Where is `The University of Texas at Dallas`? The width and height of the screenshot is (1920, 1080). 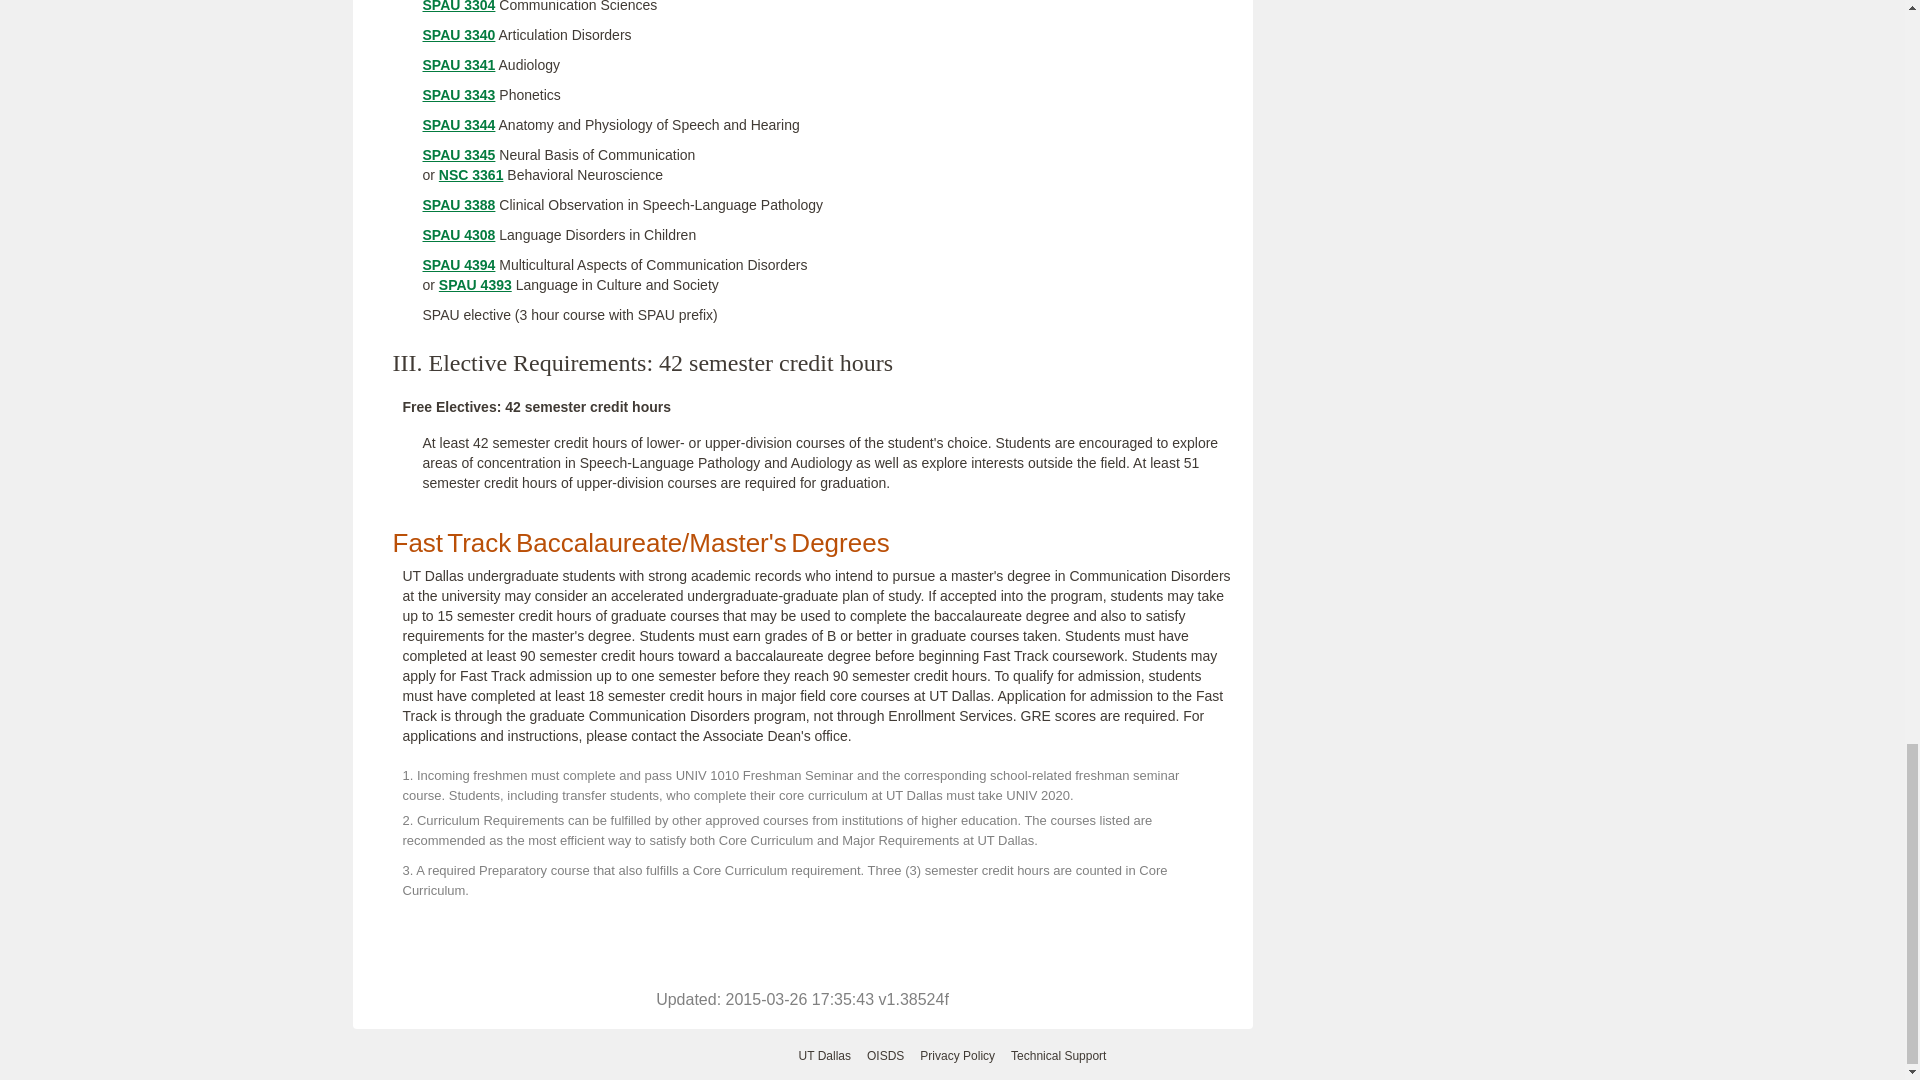
The University of Texas at Dallas is located at coordinates (824, 1056).